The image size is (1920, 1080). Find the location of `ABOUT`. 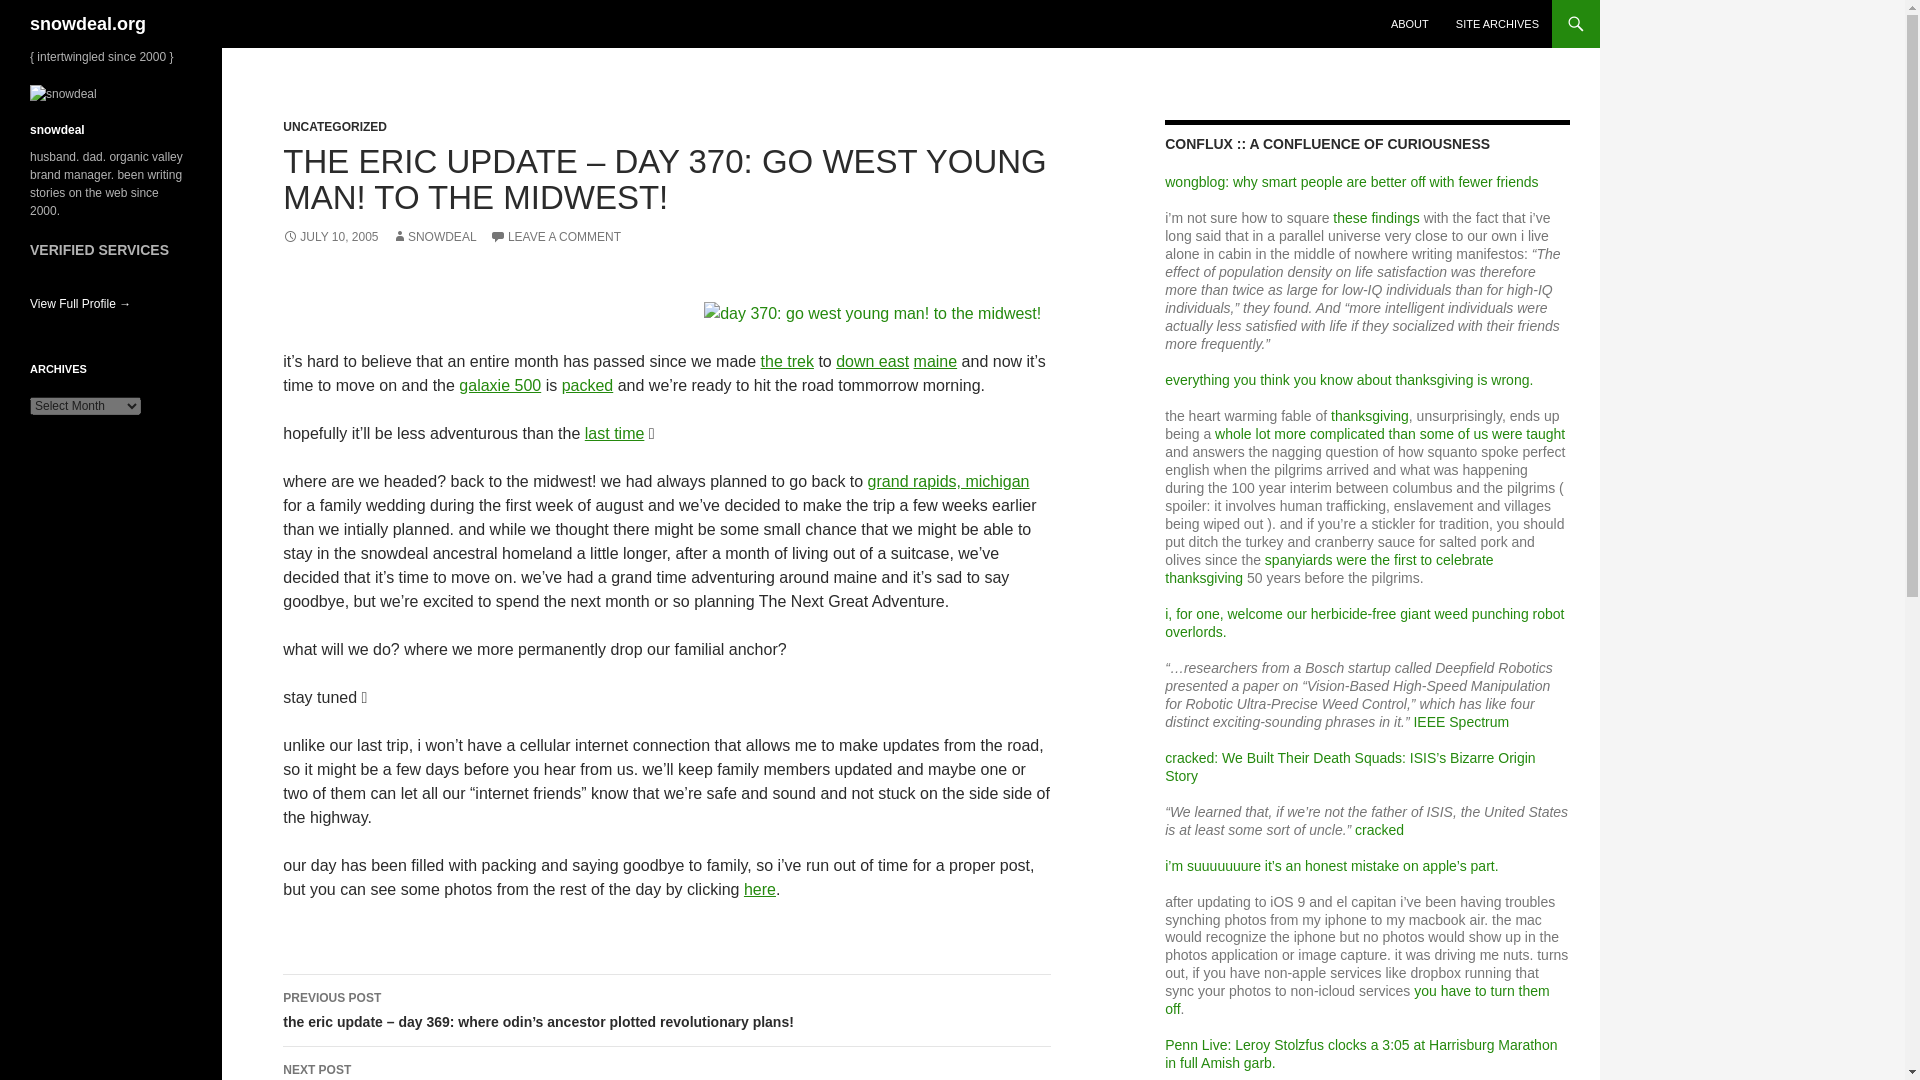

ABOUT is located at coordinates (1410, 24).